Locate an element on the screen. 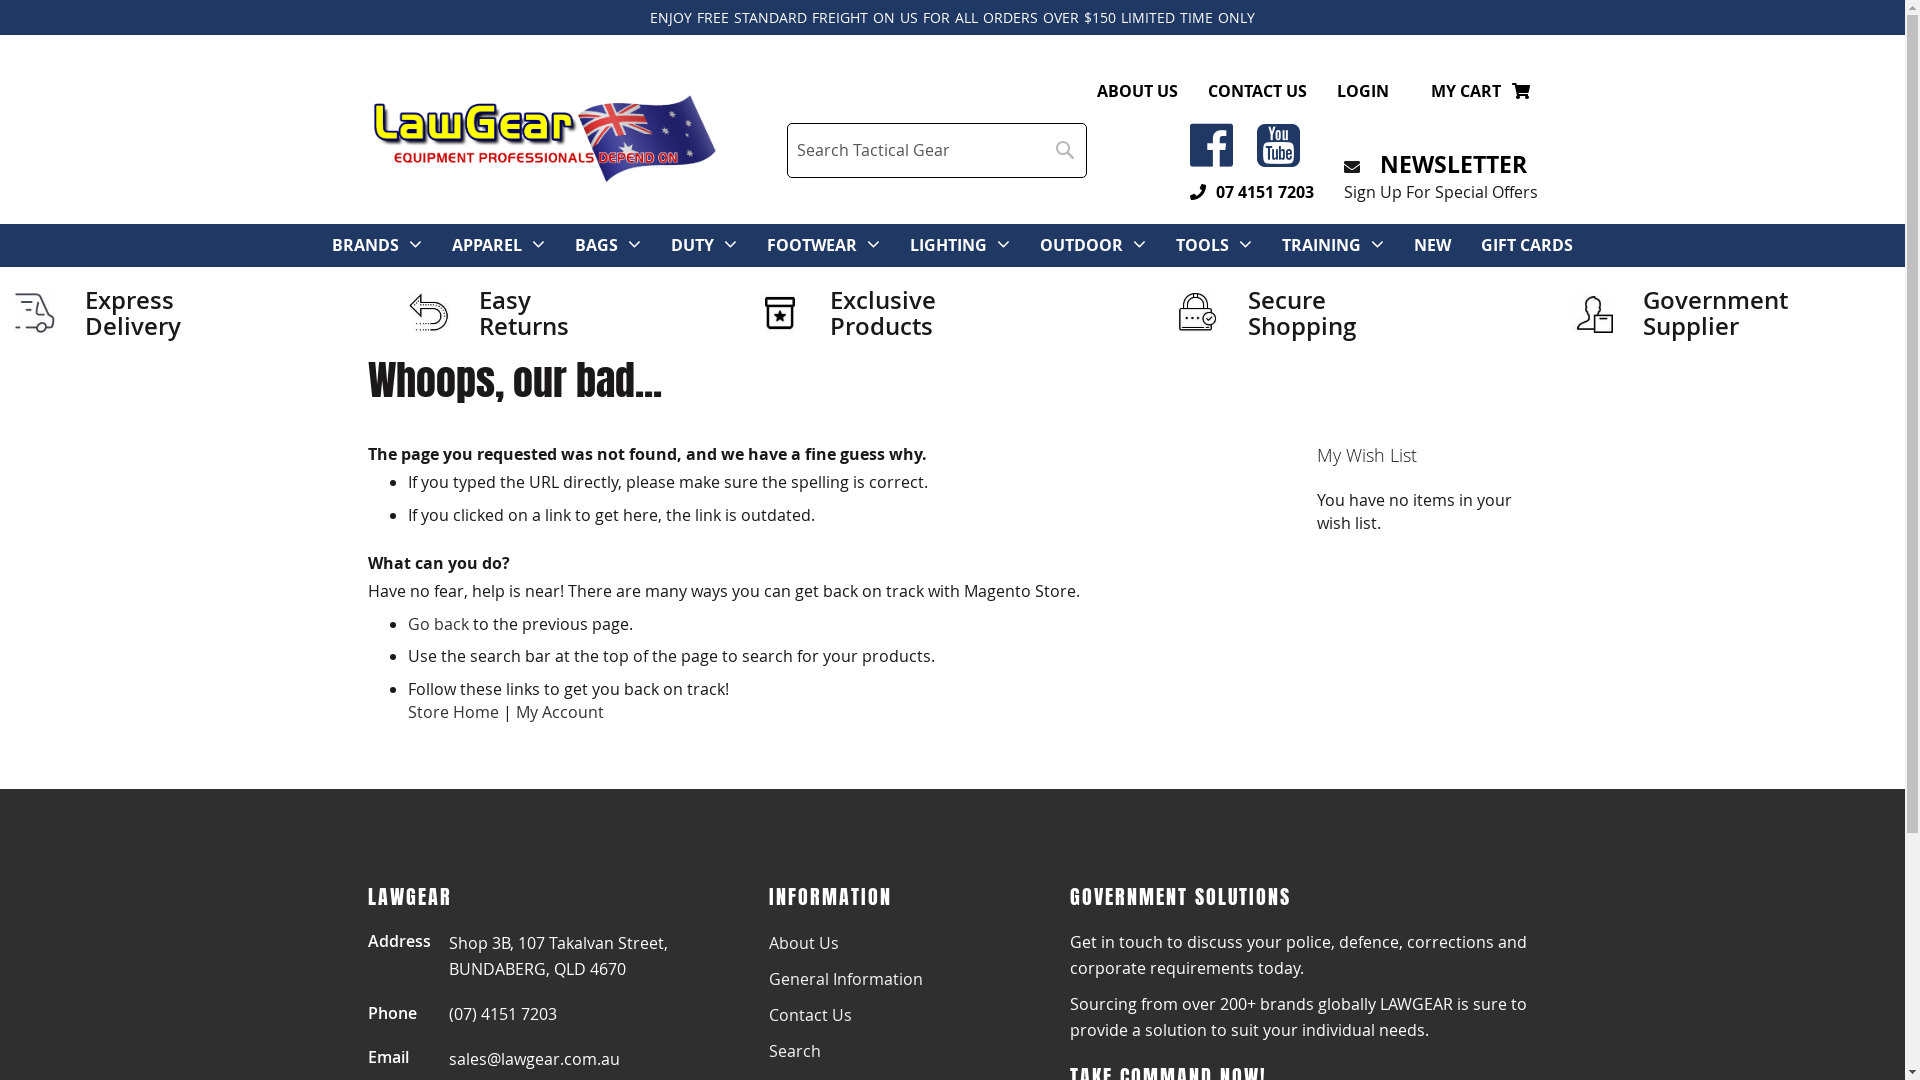  MY CART is located at coordinates (1481, 92).